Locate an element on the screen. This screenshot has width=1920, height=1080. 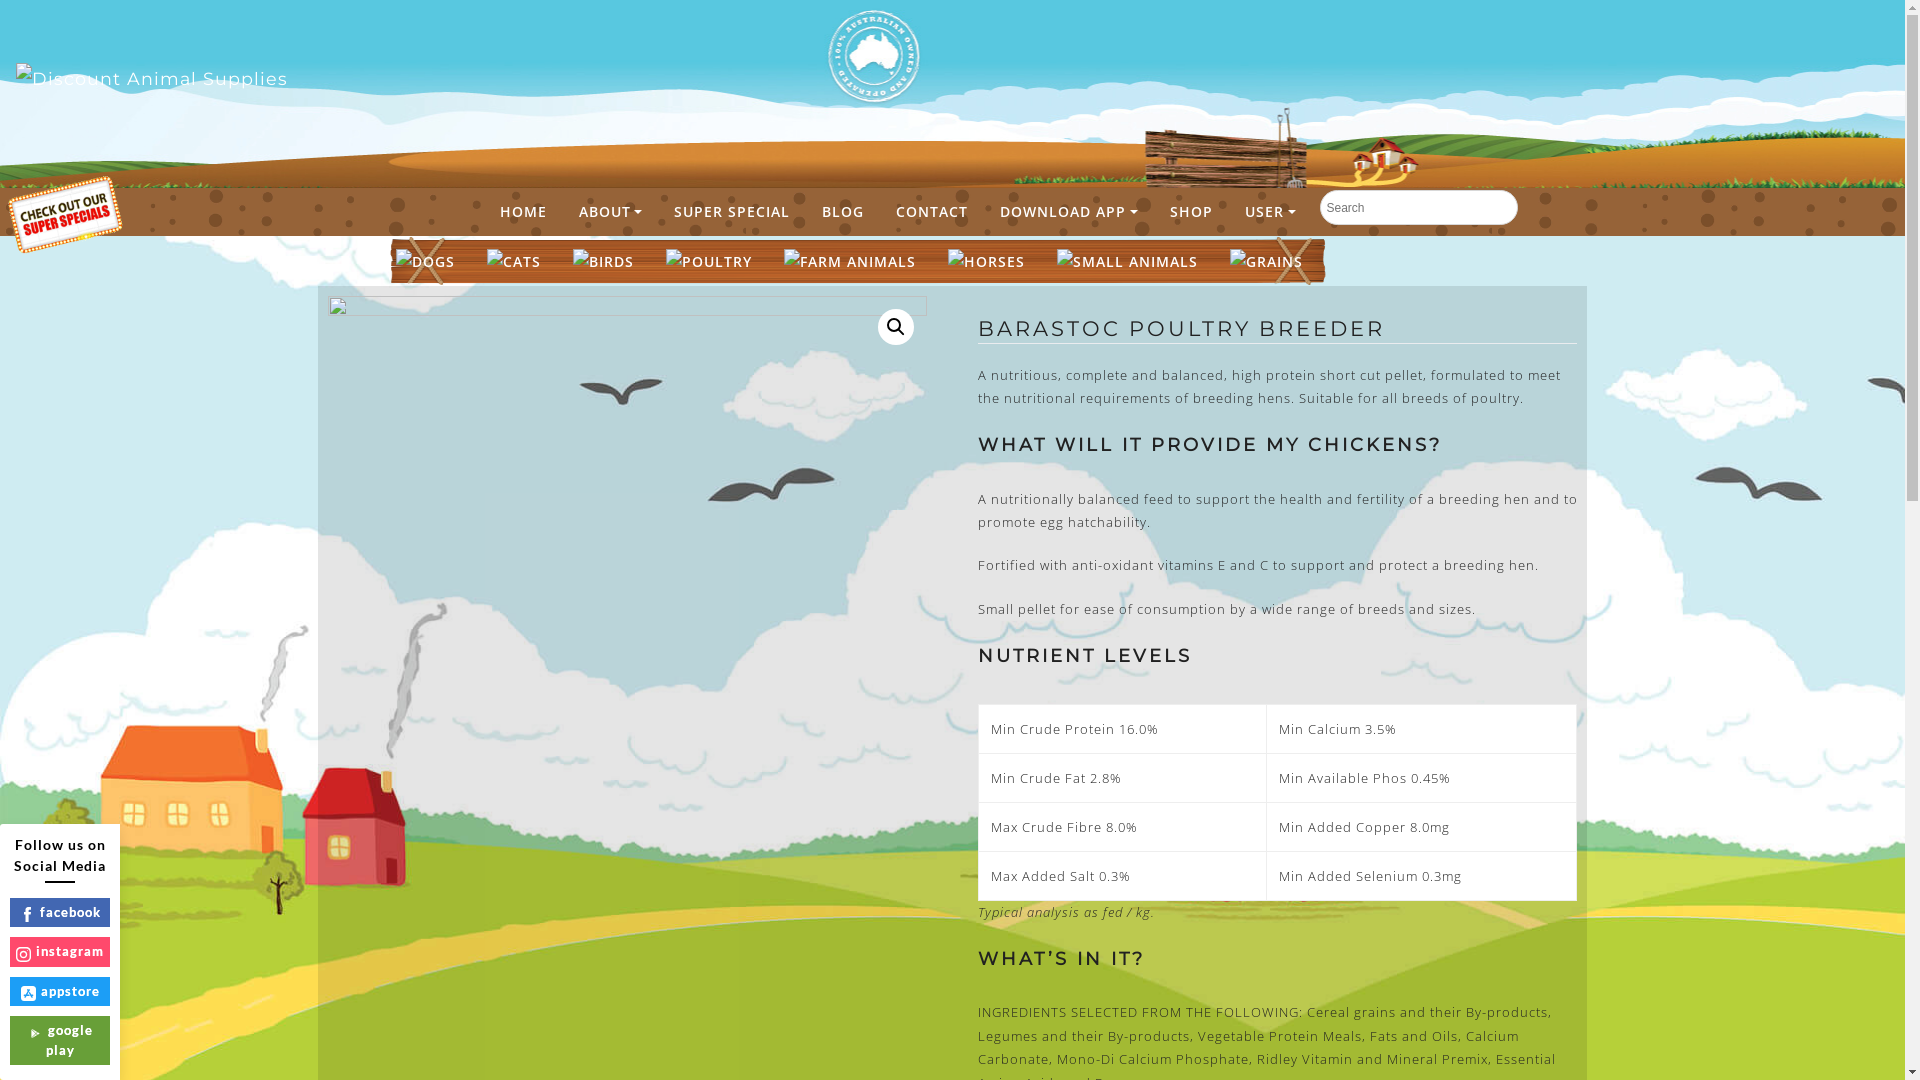
Small Animals is located at coordinates (1126, 261).